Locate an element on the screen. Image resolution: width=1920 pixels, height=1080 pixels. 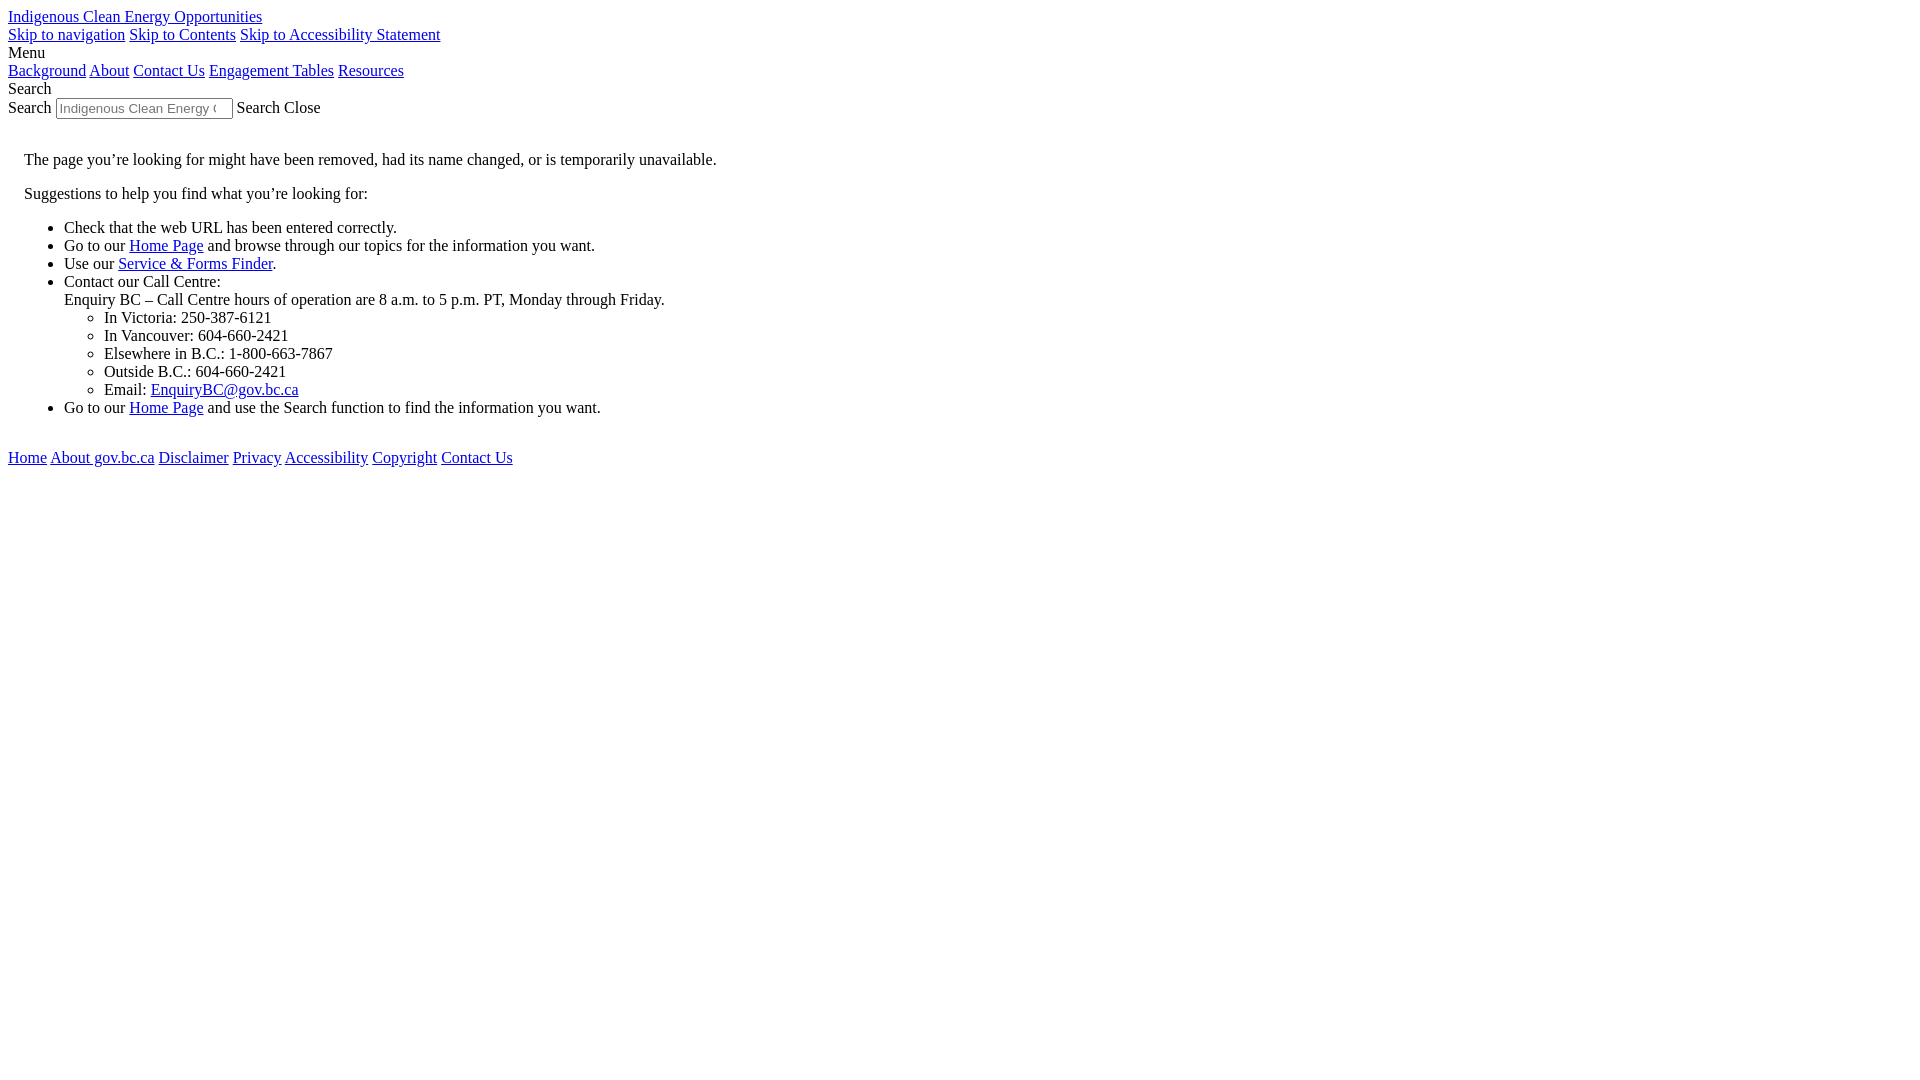
Indigenous Clean Energy Opportunities is located at coordinates (135, 16).